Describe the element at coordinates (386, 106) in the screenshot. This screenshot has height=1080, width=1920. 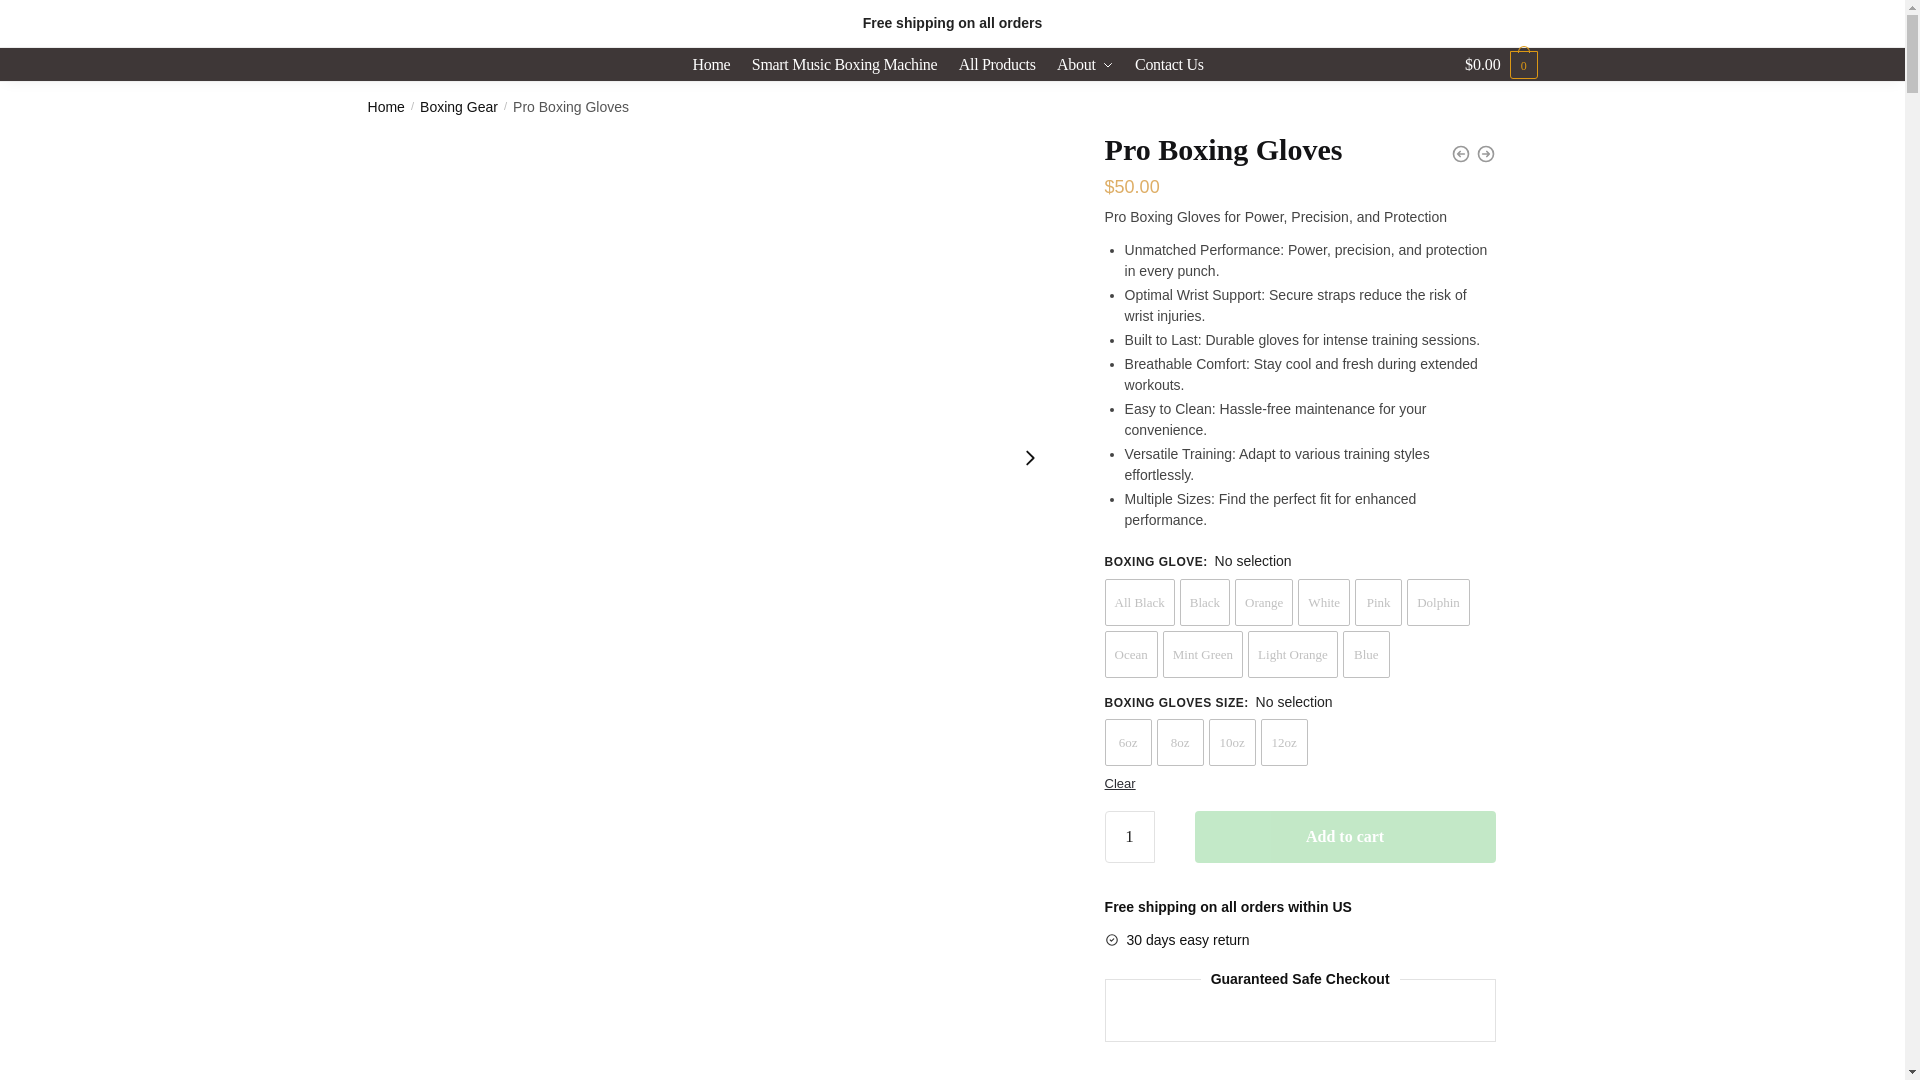
I see `Home` at that location.